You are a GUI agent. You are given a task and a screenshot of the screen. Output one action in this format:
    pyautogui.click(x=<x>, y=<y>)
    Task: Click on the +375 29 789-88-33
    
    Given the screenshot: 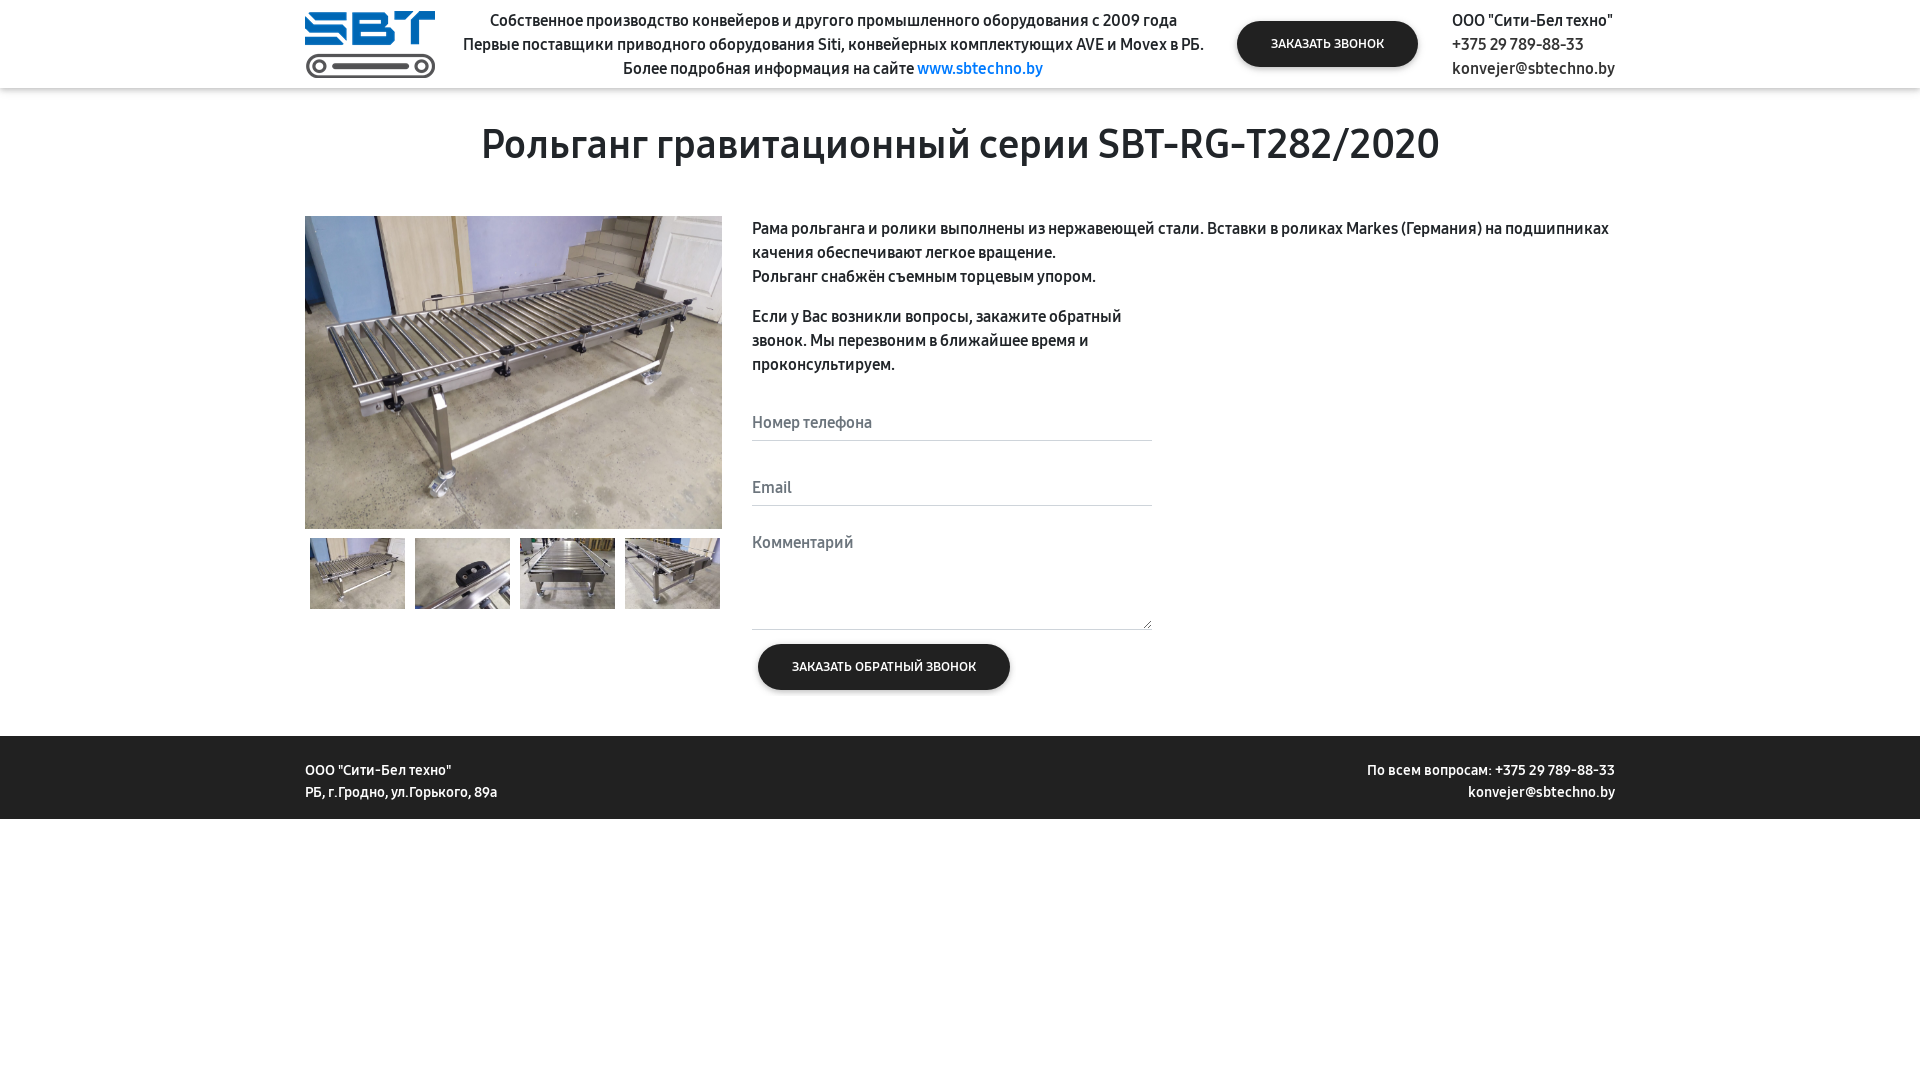 What is the action you would take?
    pyautogui.click(x=1518, y=44)
    